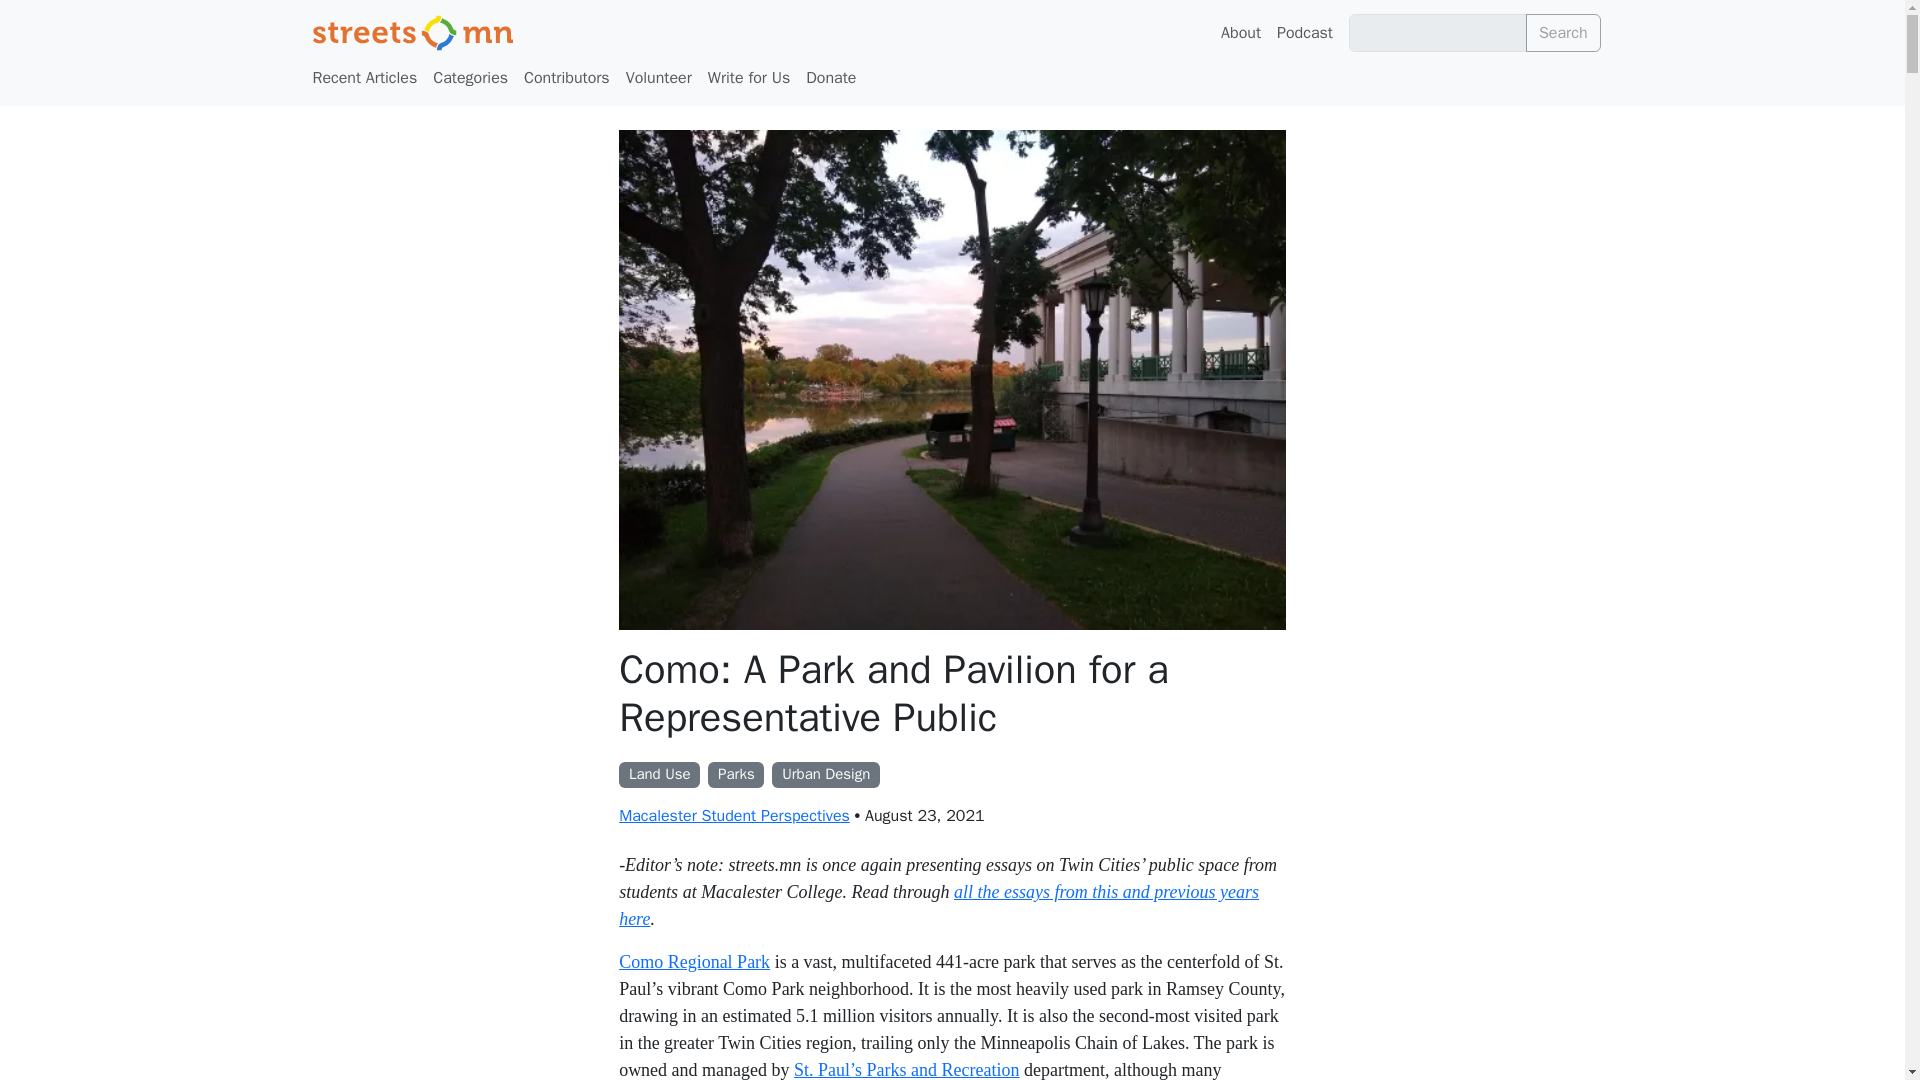 This screenshot has height=1080, width=1920. Describe the element at coordinates (694, 962) in the screenshot. I see `Como Regional Park` at that location.